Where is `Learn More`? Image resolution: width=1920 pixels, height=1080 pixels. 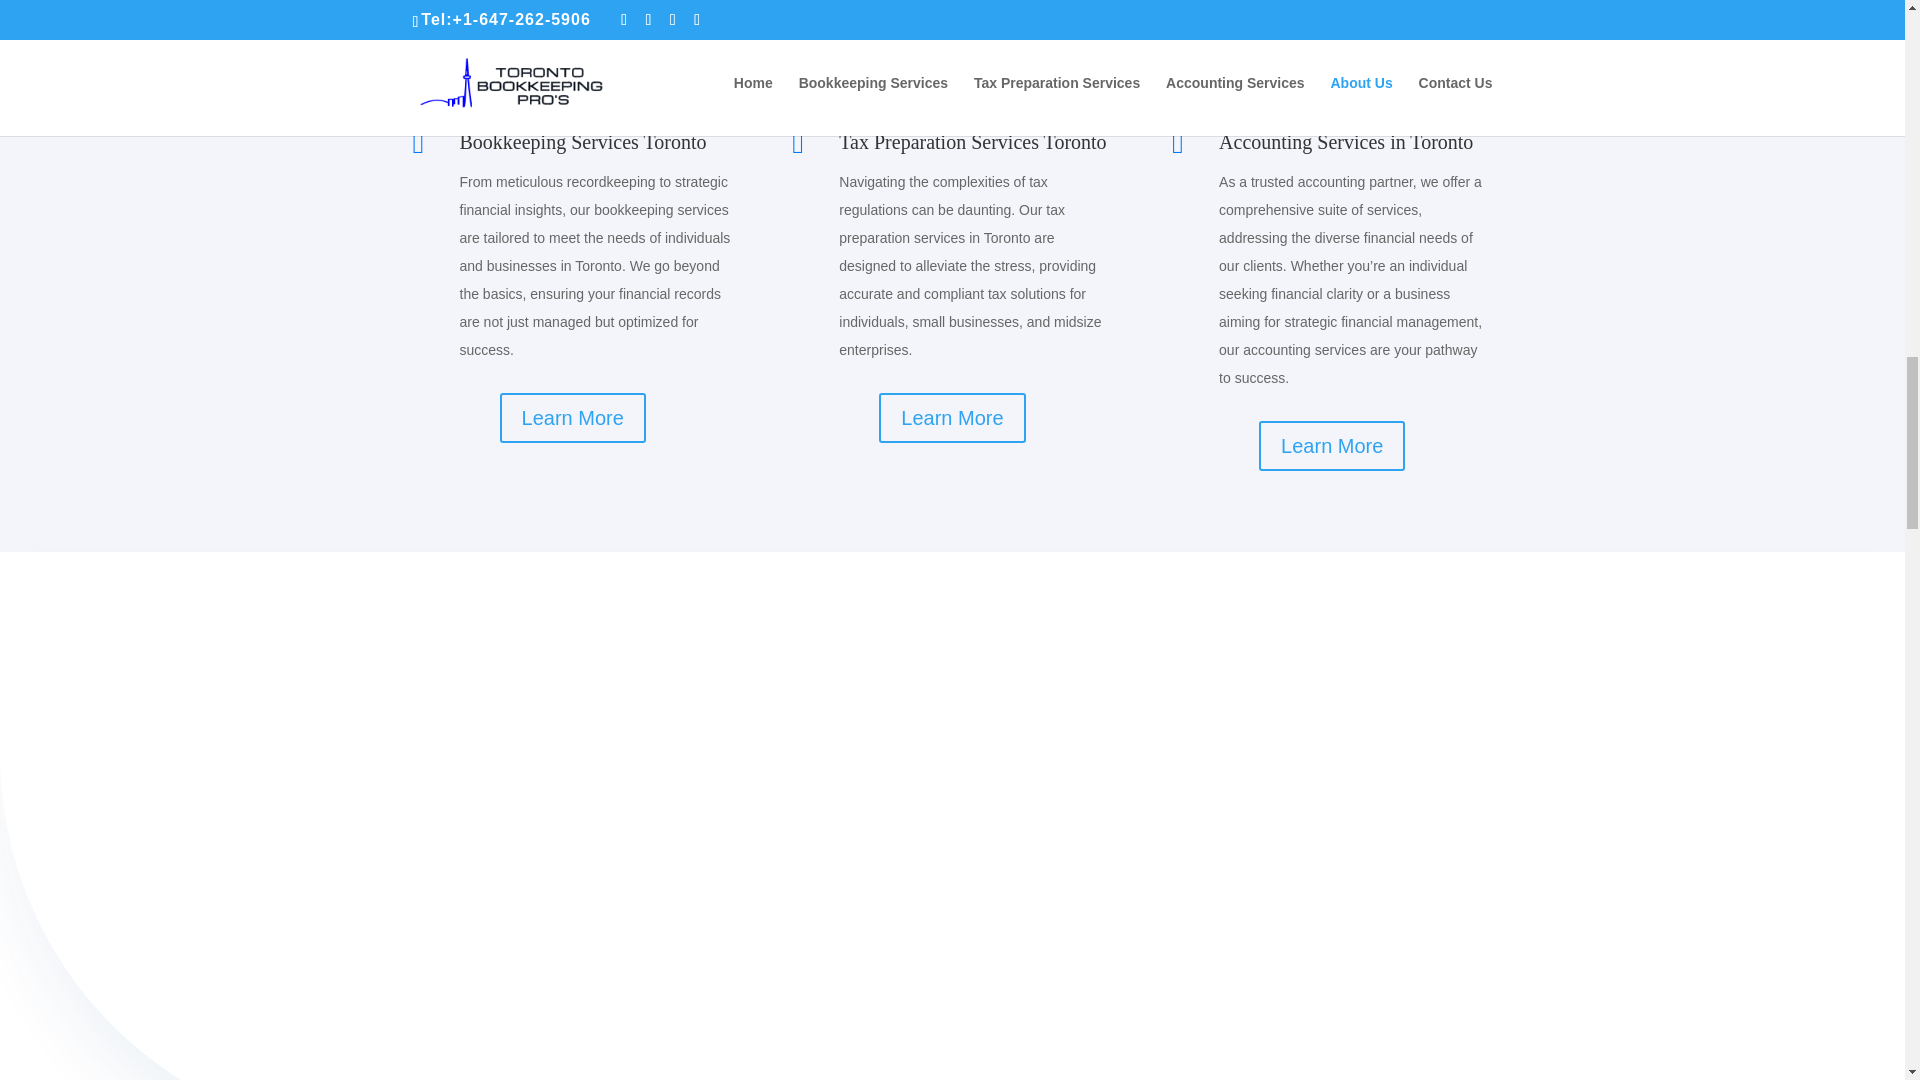 Learn More is located at coordinates (572, 418).